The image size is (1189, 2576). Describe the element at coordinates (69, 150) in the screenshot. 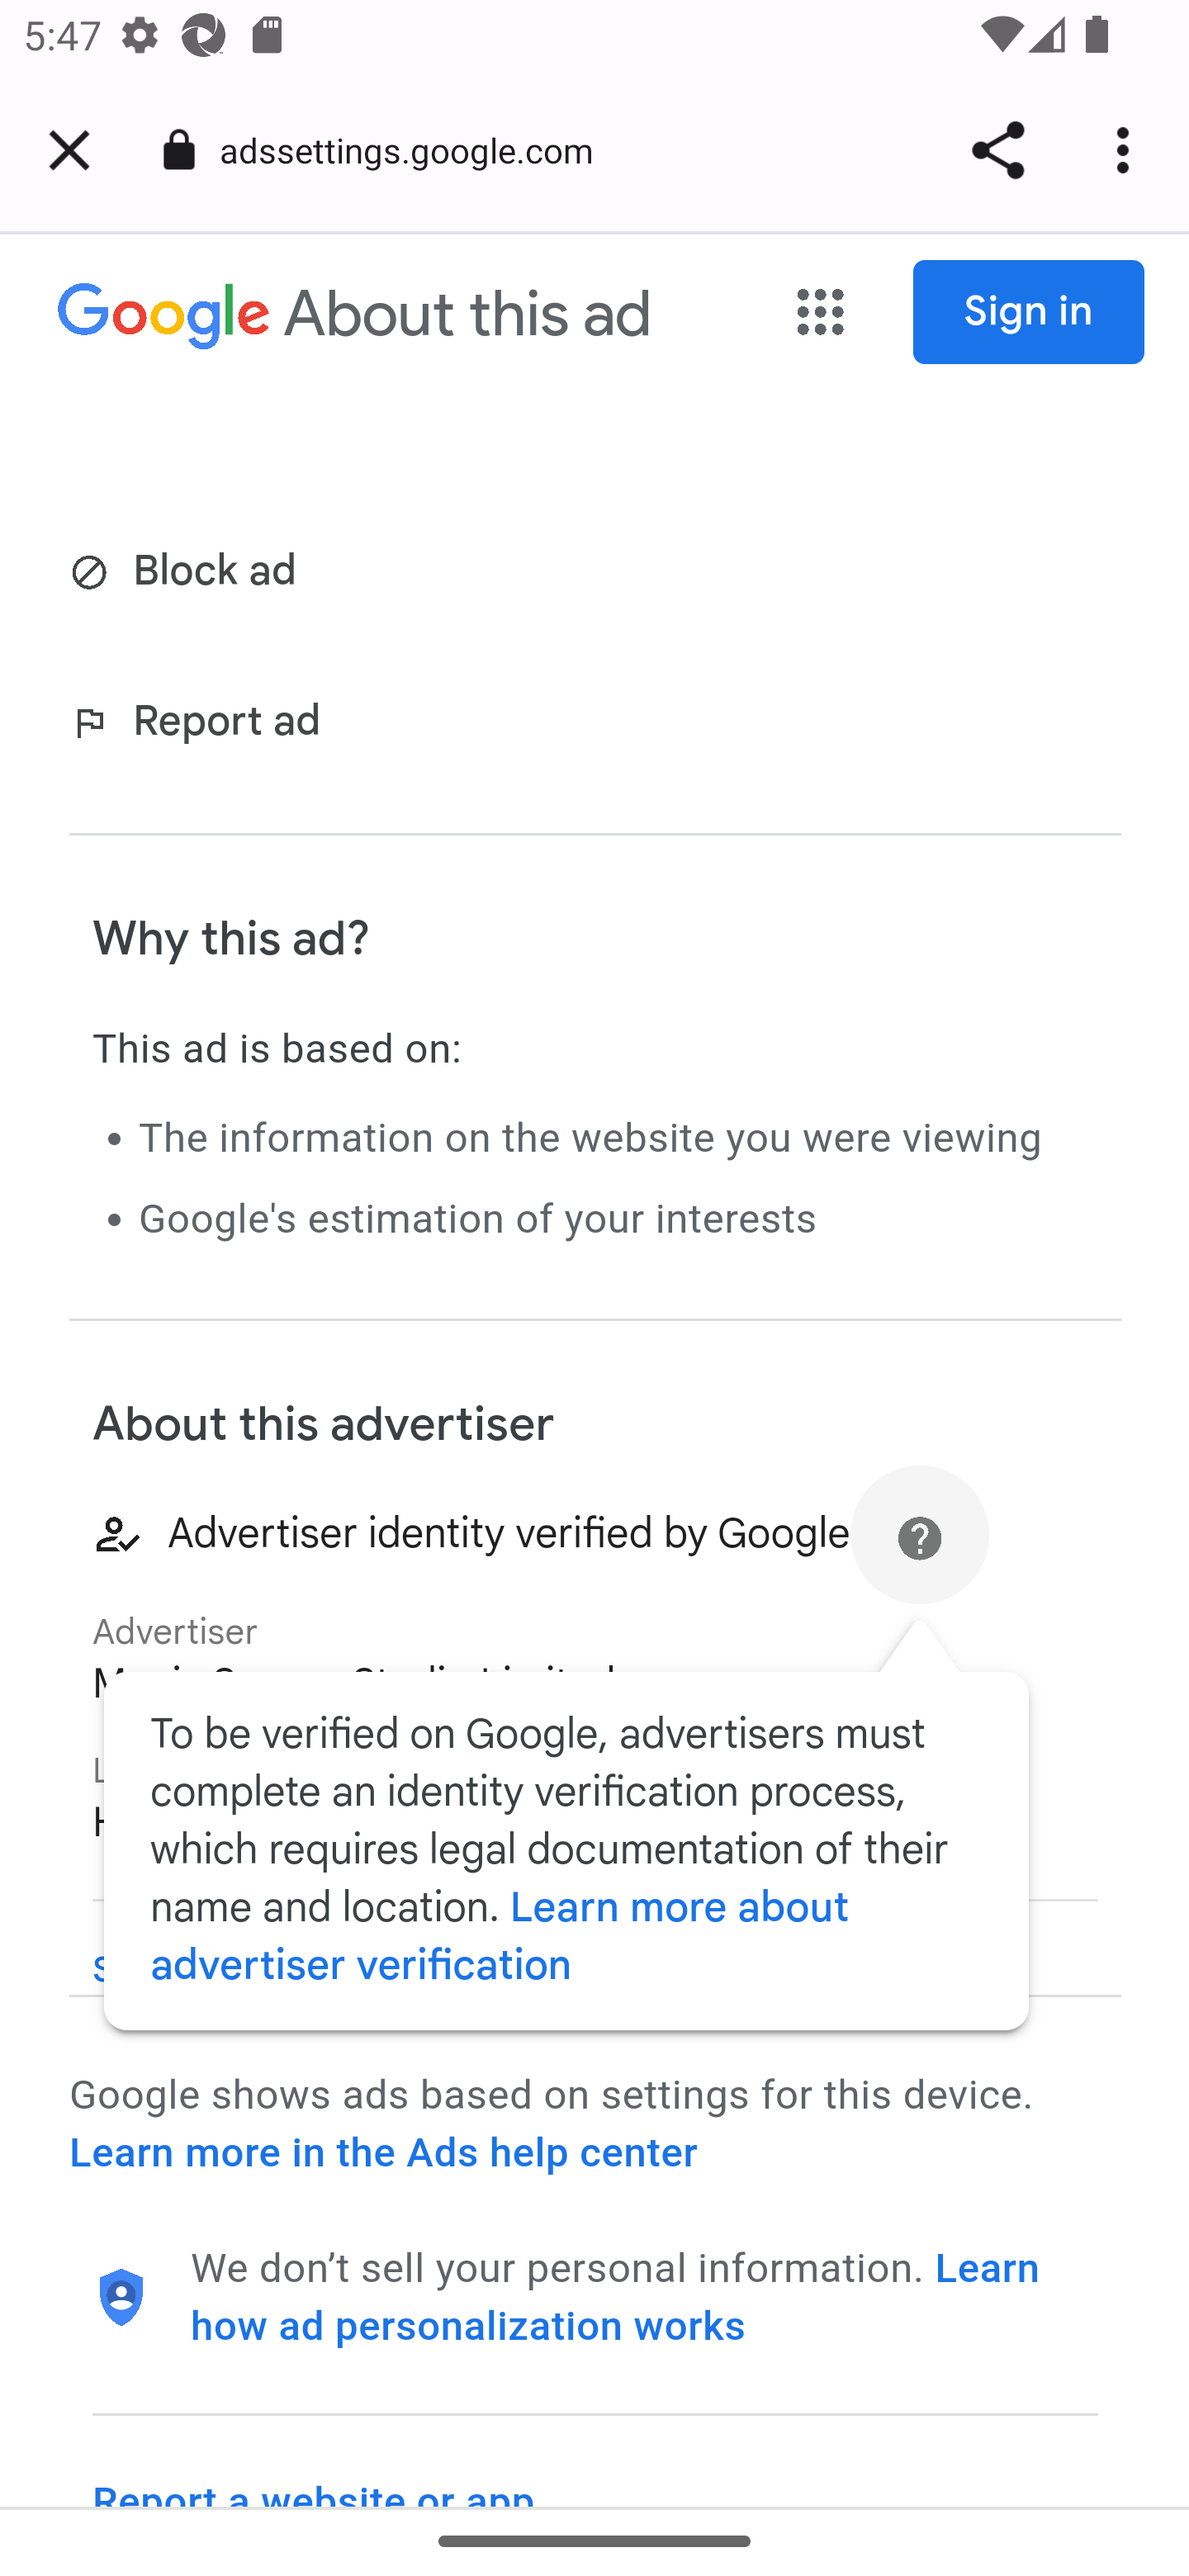

I see `Close tab` at that location.